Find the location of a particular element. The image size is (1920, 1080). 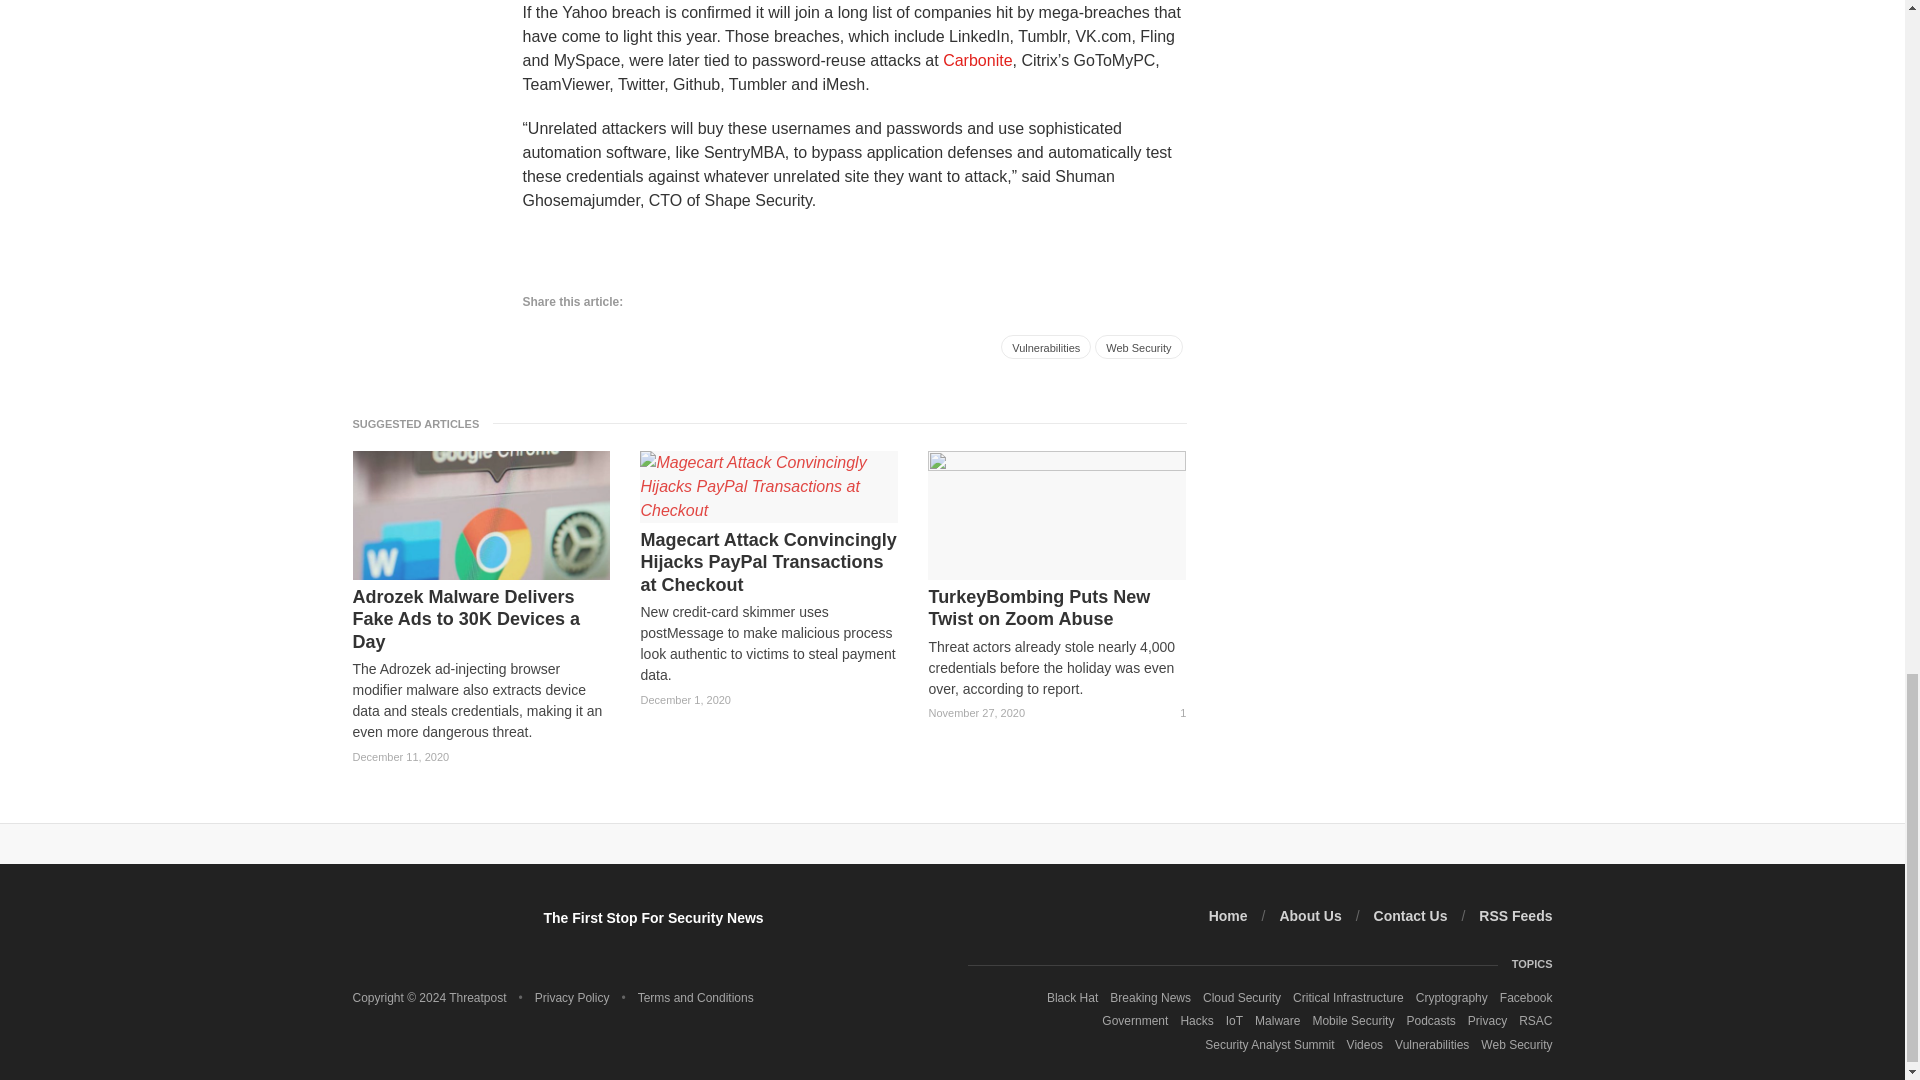

Vulnerabilities is located at coordinates (1045, 346).